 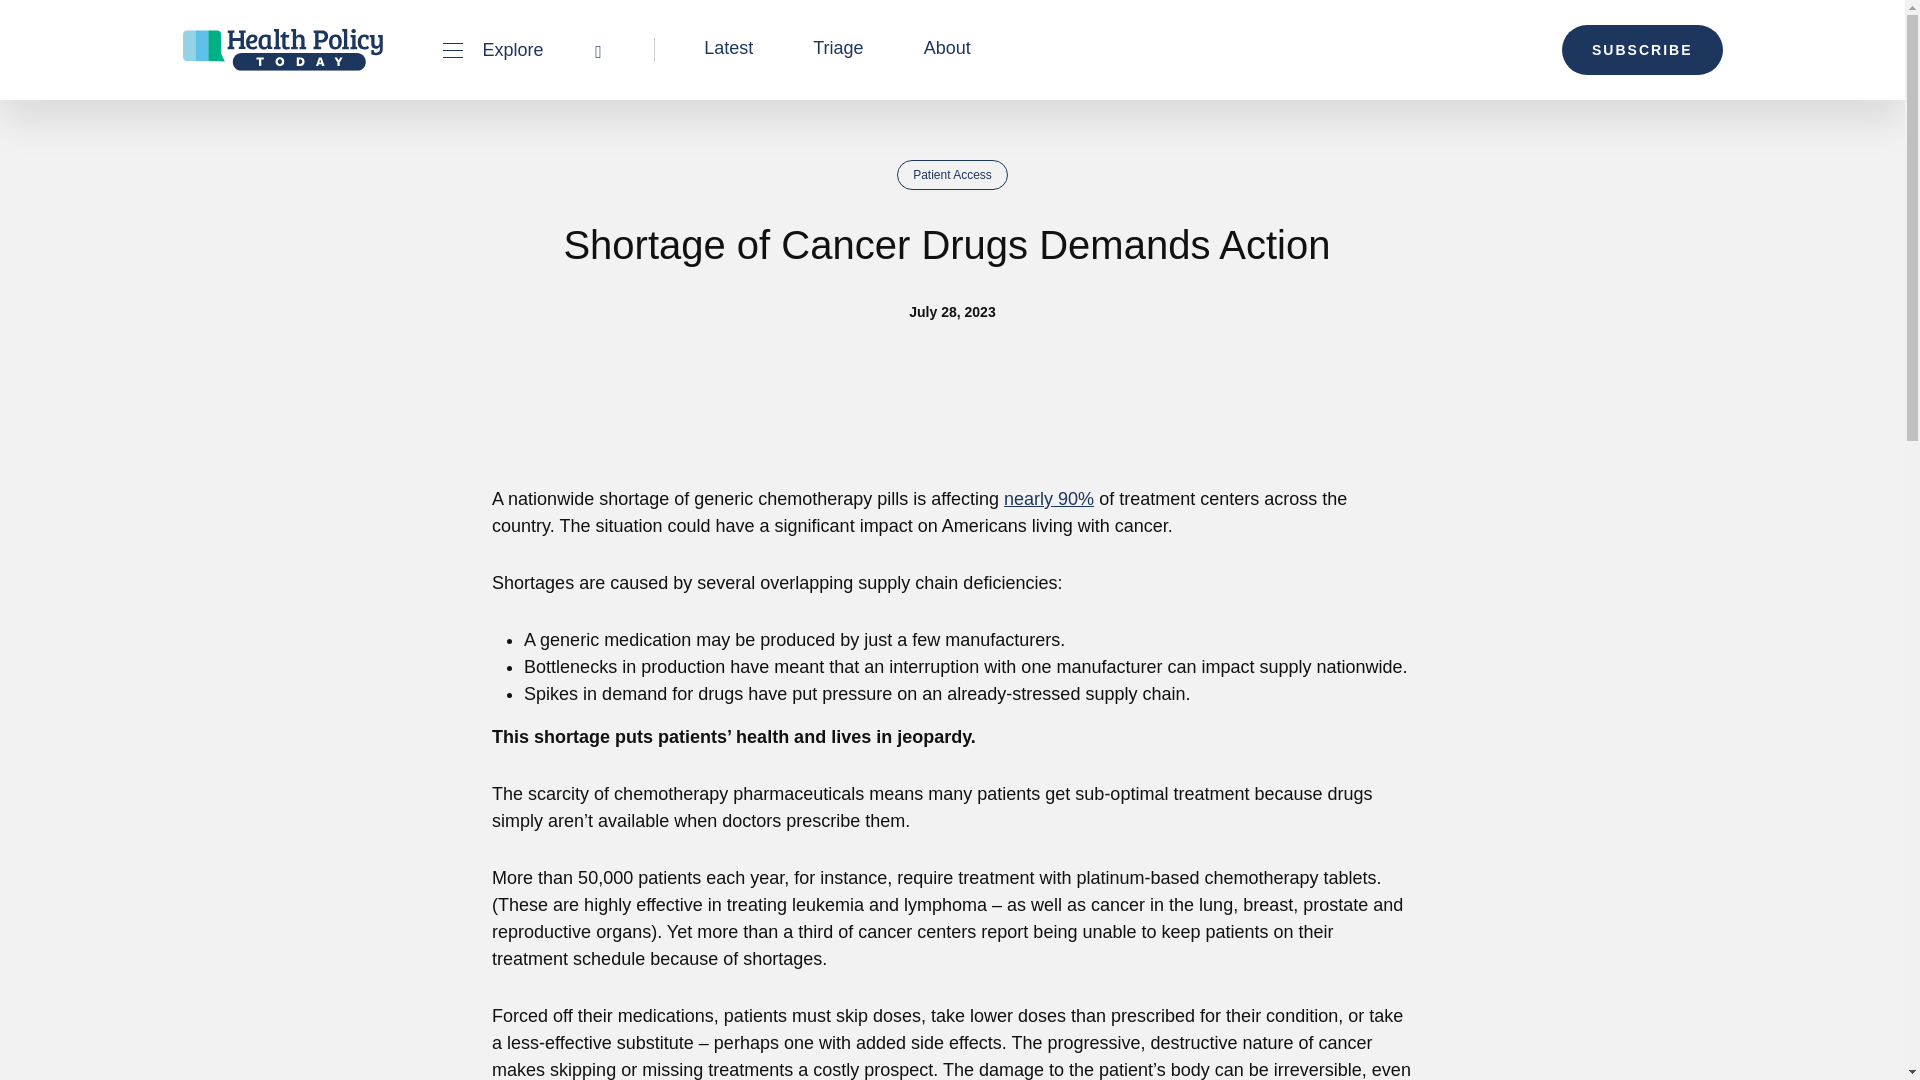 What do you see at coordinates (1642, 49) in the screenshot?
I see `SUBSCRIBE` at bounding box center [1642, 49].